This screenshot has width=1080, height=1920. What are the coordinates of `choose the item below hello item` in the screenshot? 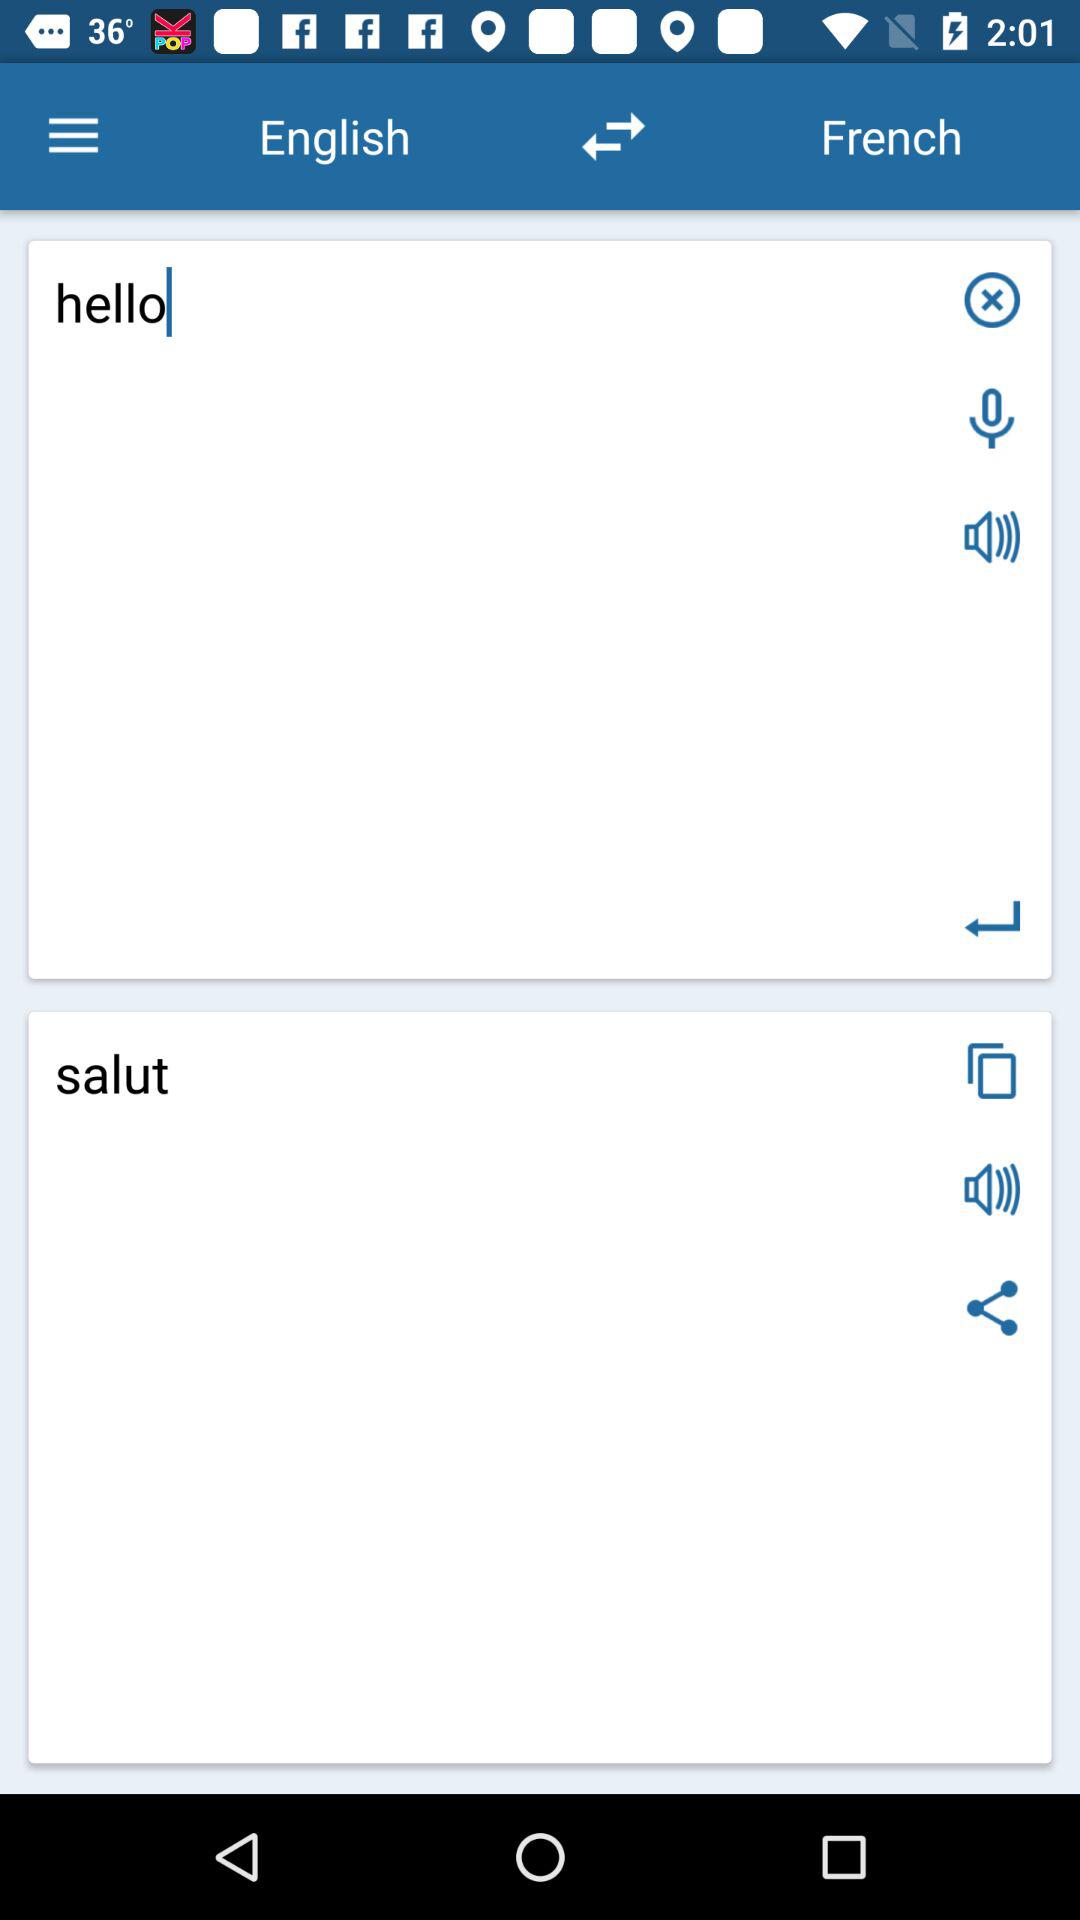 It's located at (540, 1387).